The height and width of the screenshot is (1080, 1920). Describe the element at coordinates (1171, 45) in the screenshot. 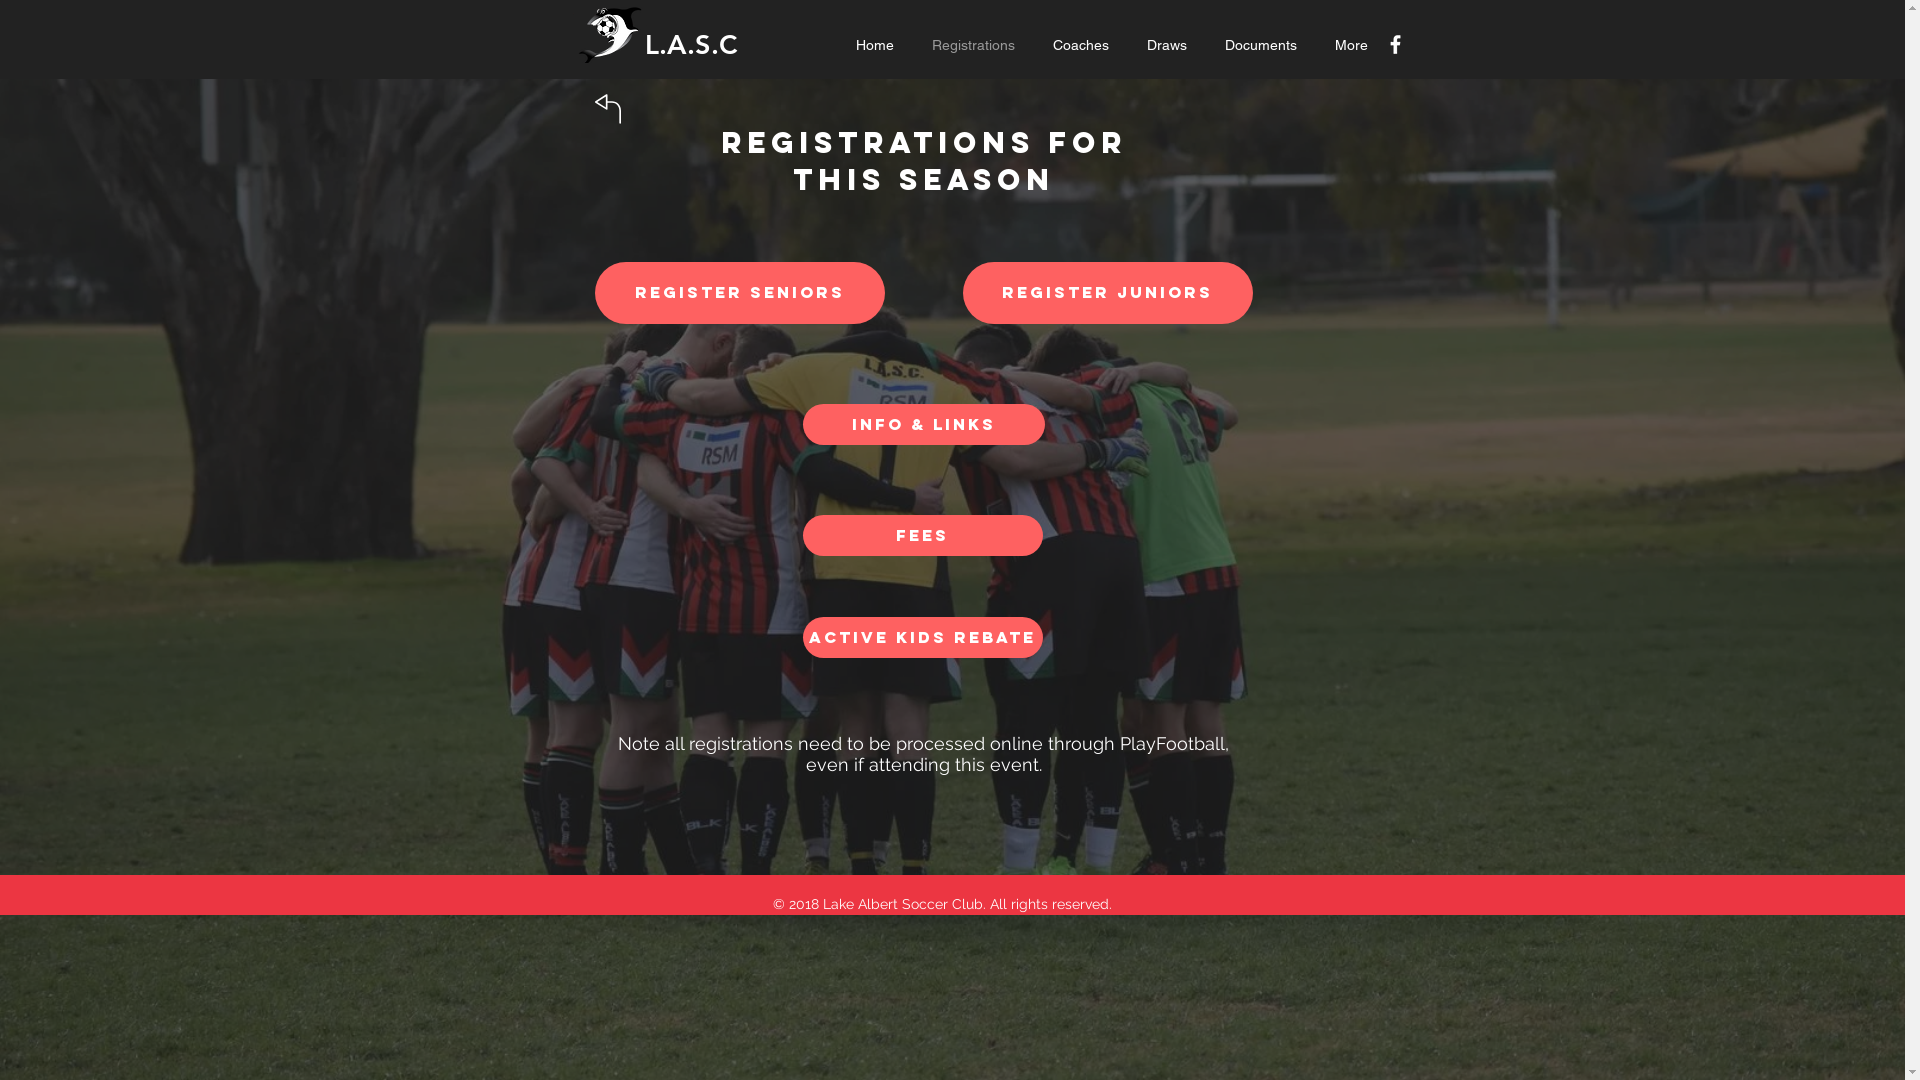

I see `Draws` at that location.